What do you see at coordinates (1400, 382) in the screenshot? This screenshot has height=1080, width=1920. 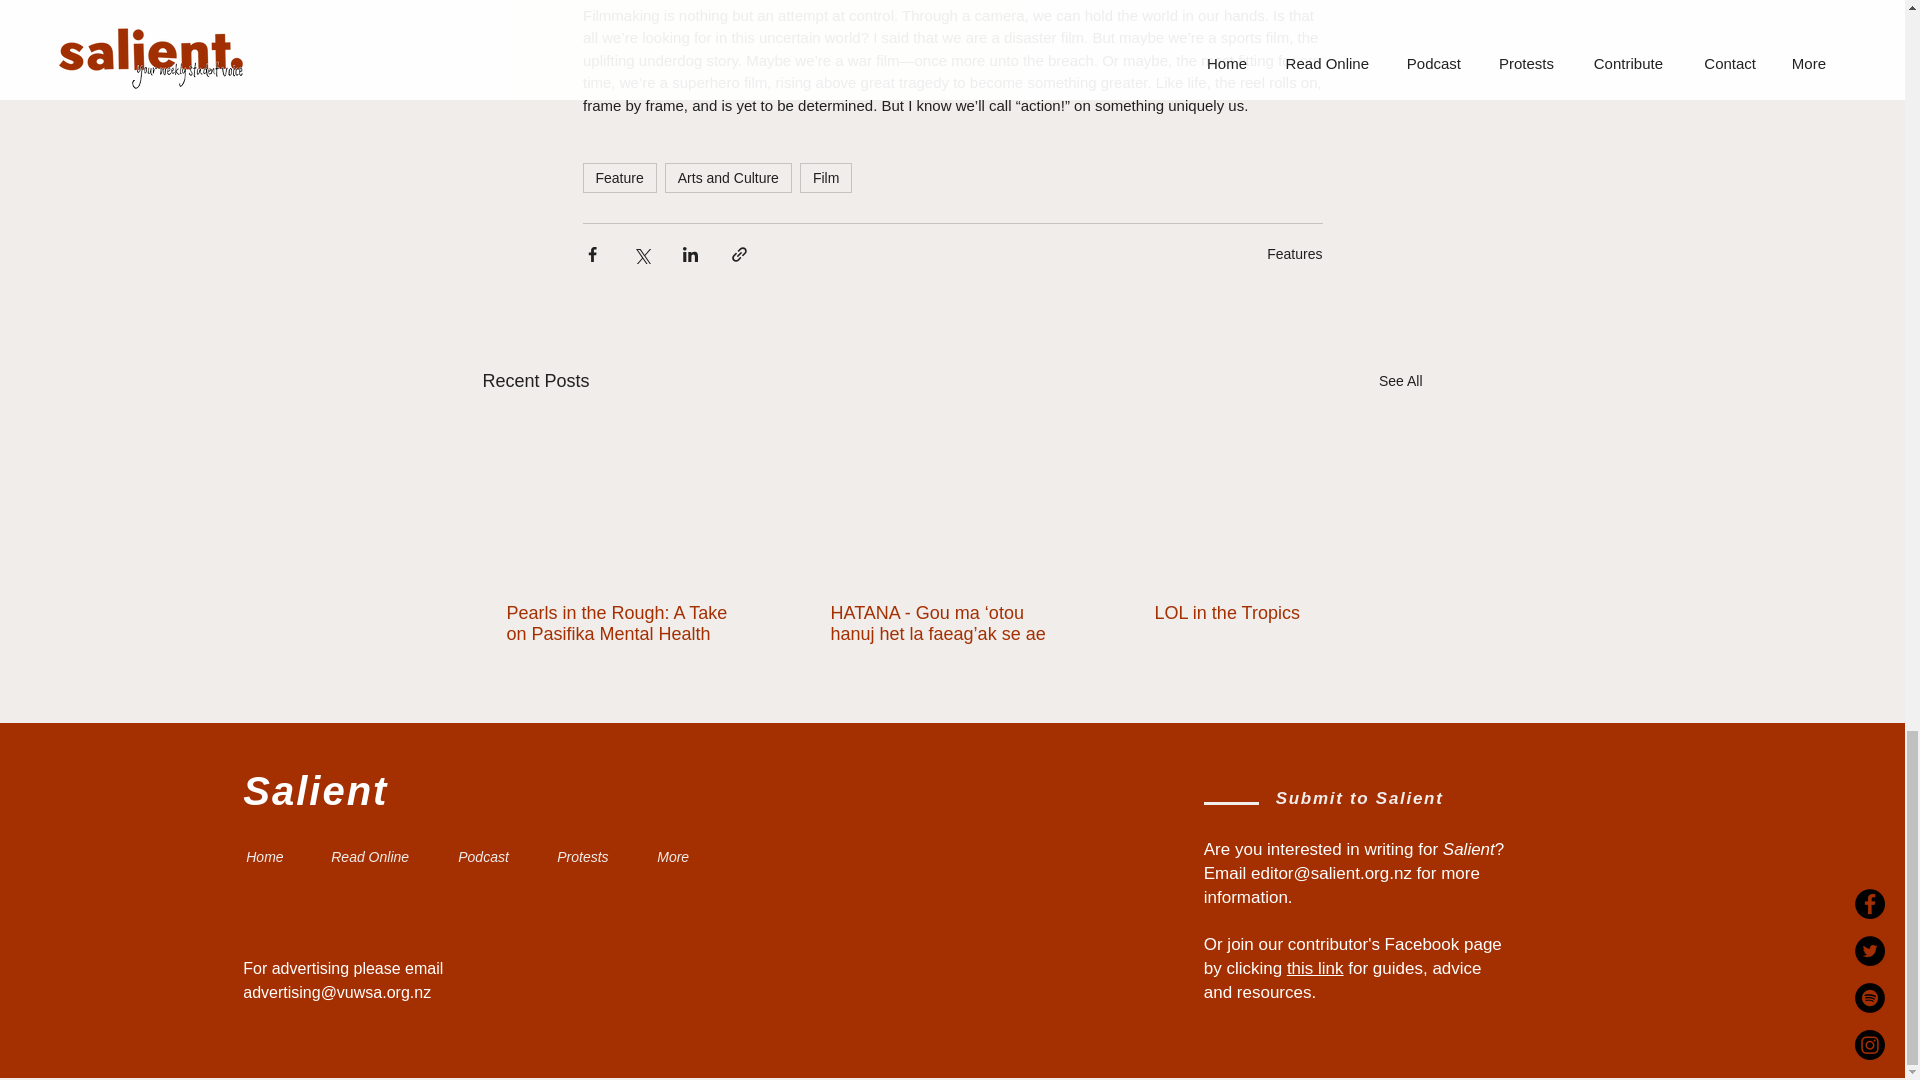 I see `See All` at bounding box center [1400, 382].